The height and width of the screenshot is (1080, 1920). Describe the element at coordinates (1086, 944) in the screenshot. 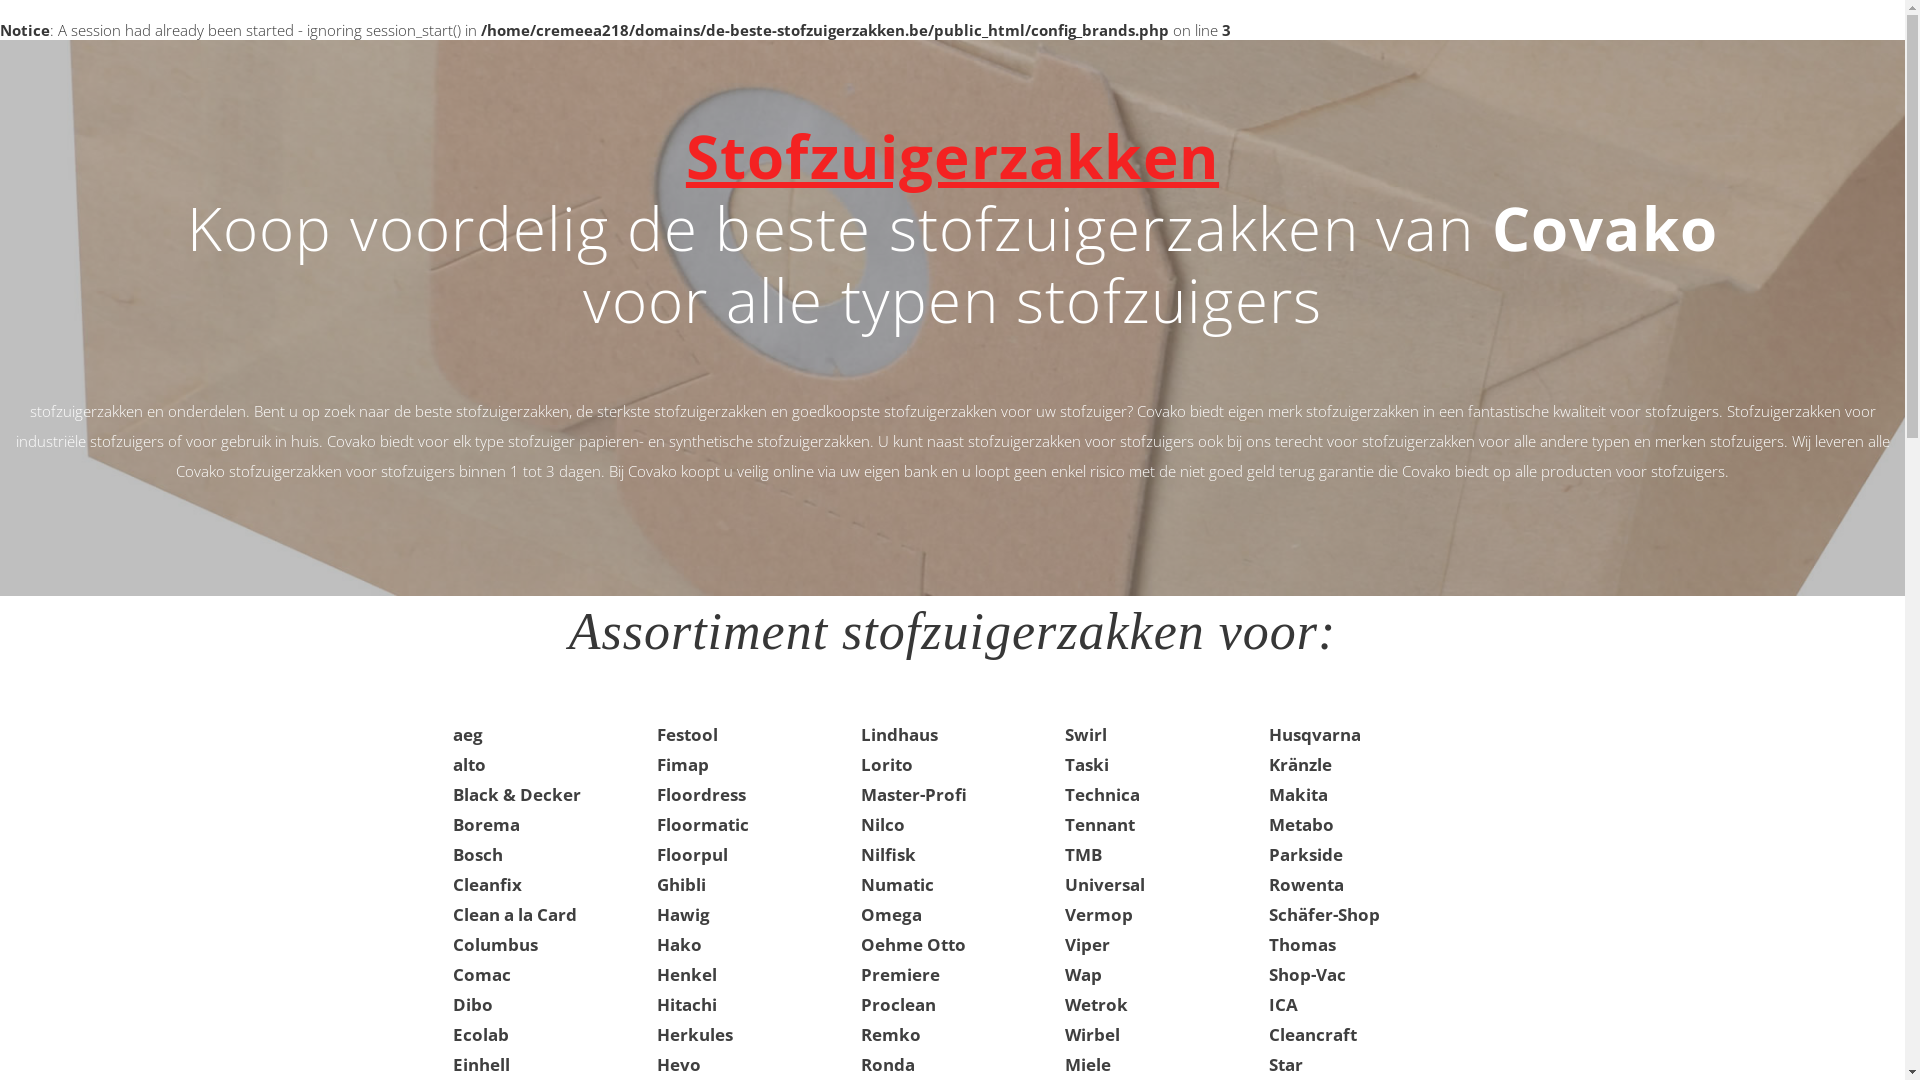

I see `Viper` at that location.